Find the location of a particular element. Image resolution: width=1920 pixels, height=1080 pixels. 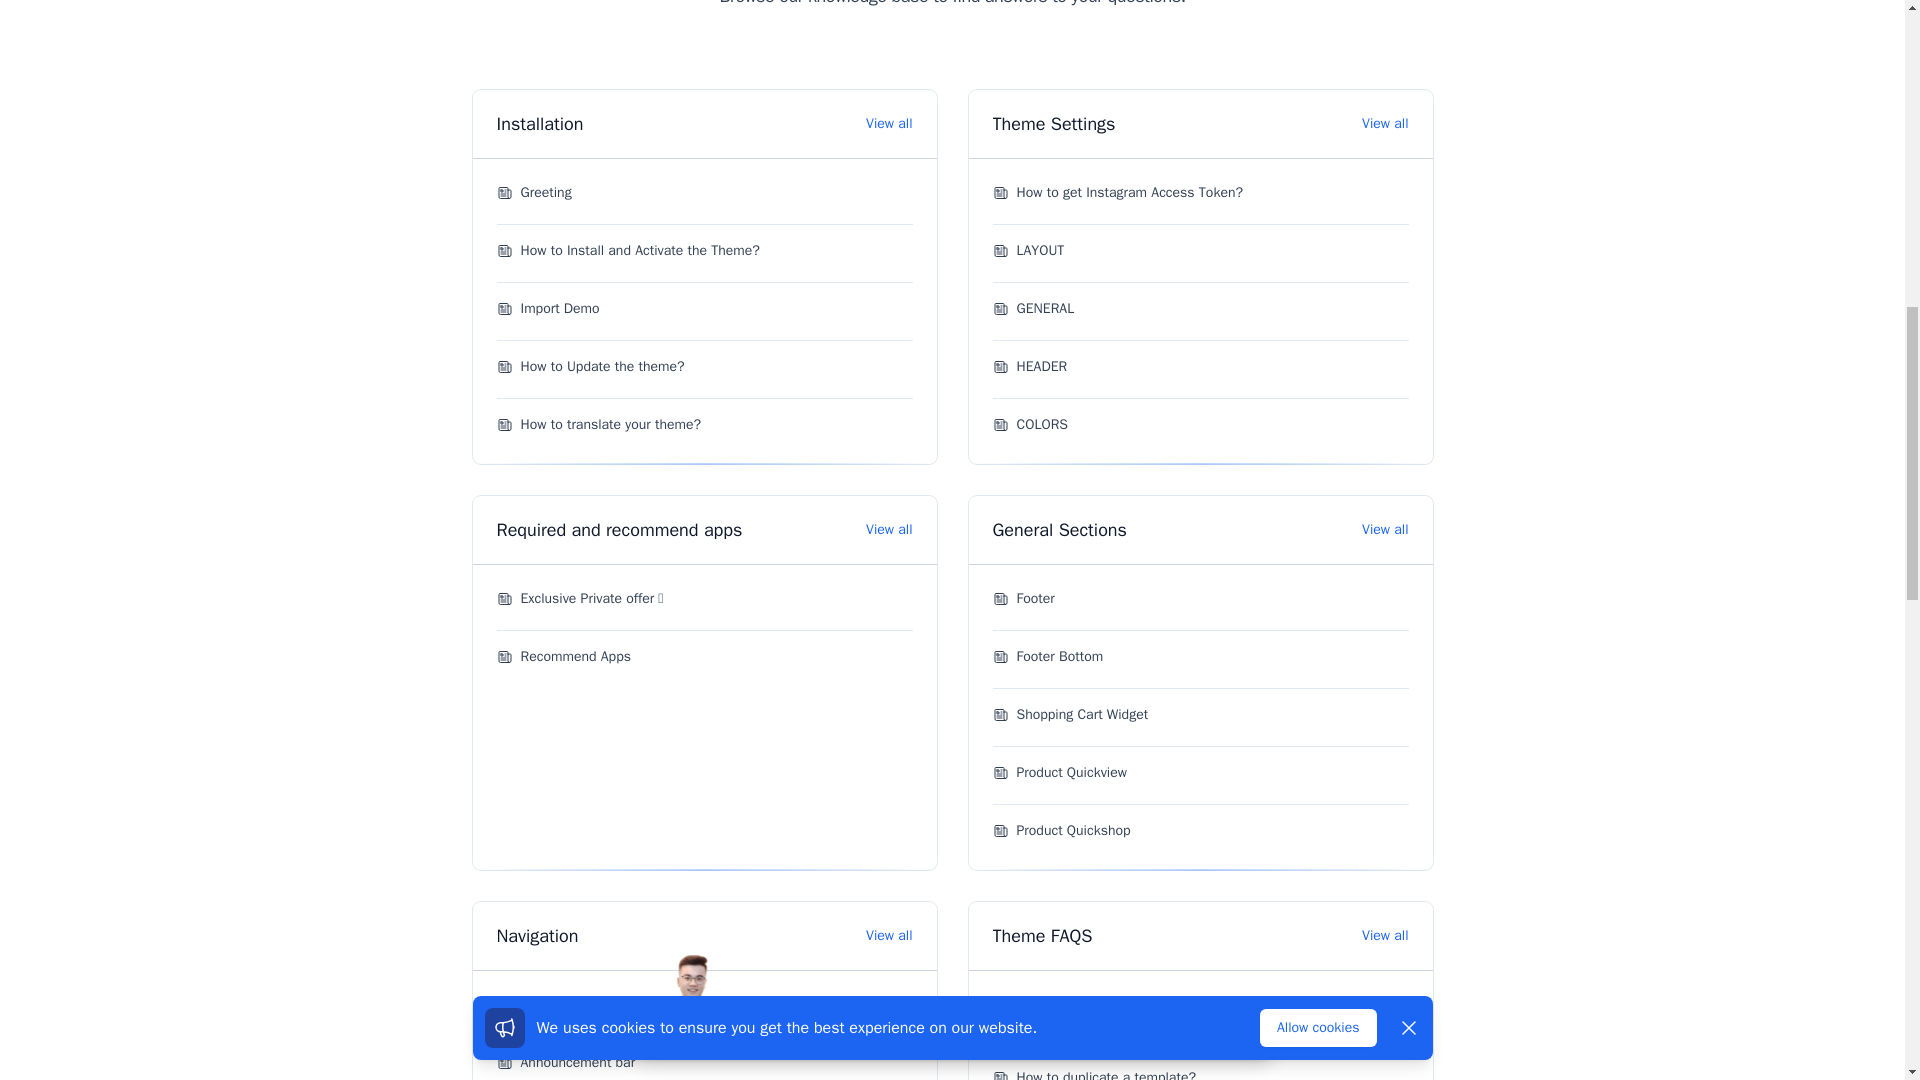

How to get Instagram Access Token? is located at coordinates (1117, 192).